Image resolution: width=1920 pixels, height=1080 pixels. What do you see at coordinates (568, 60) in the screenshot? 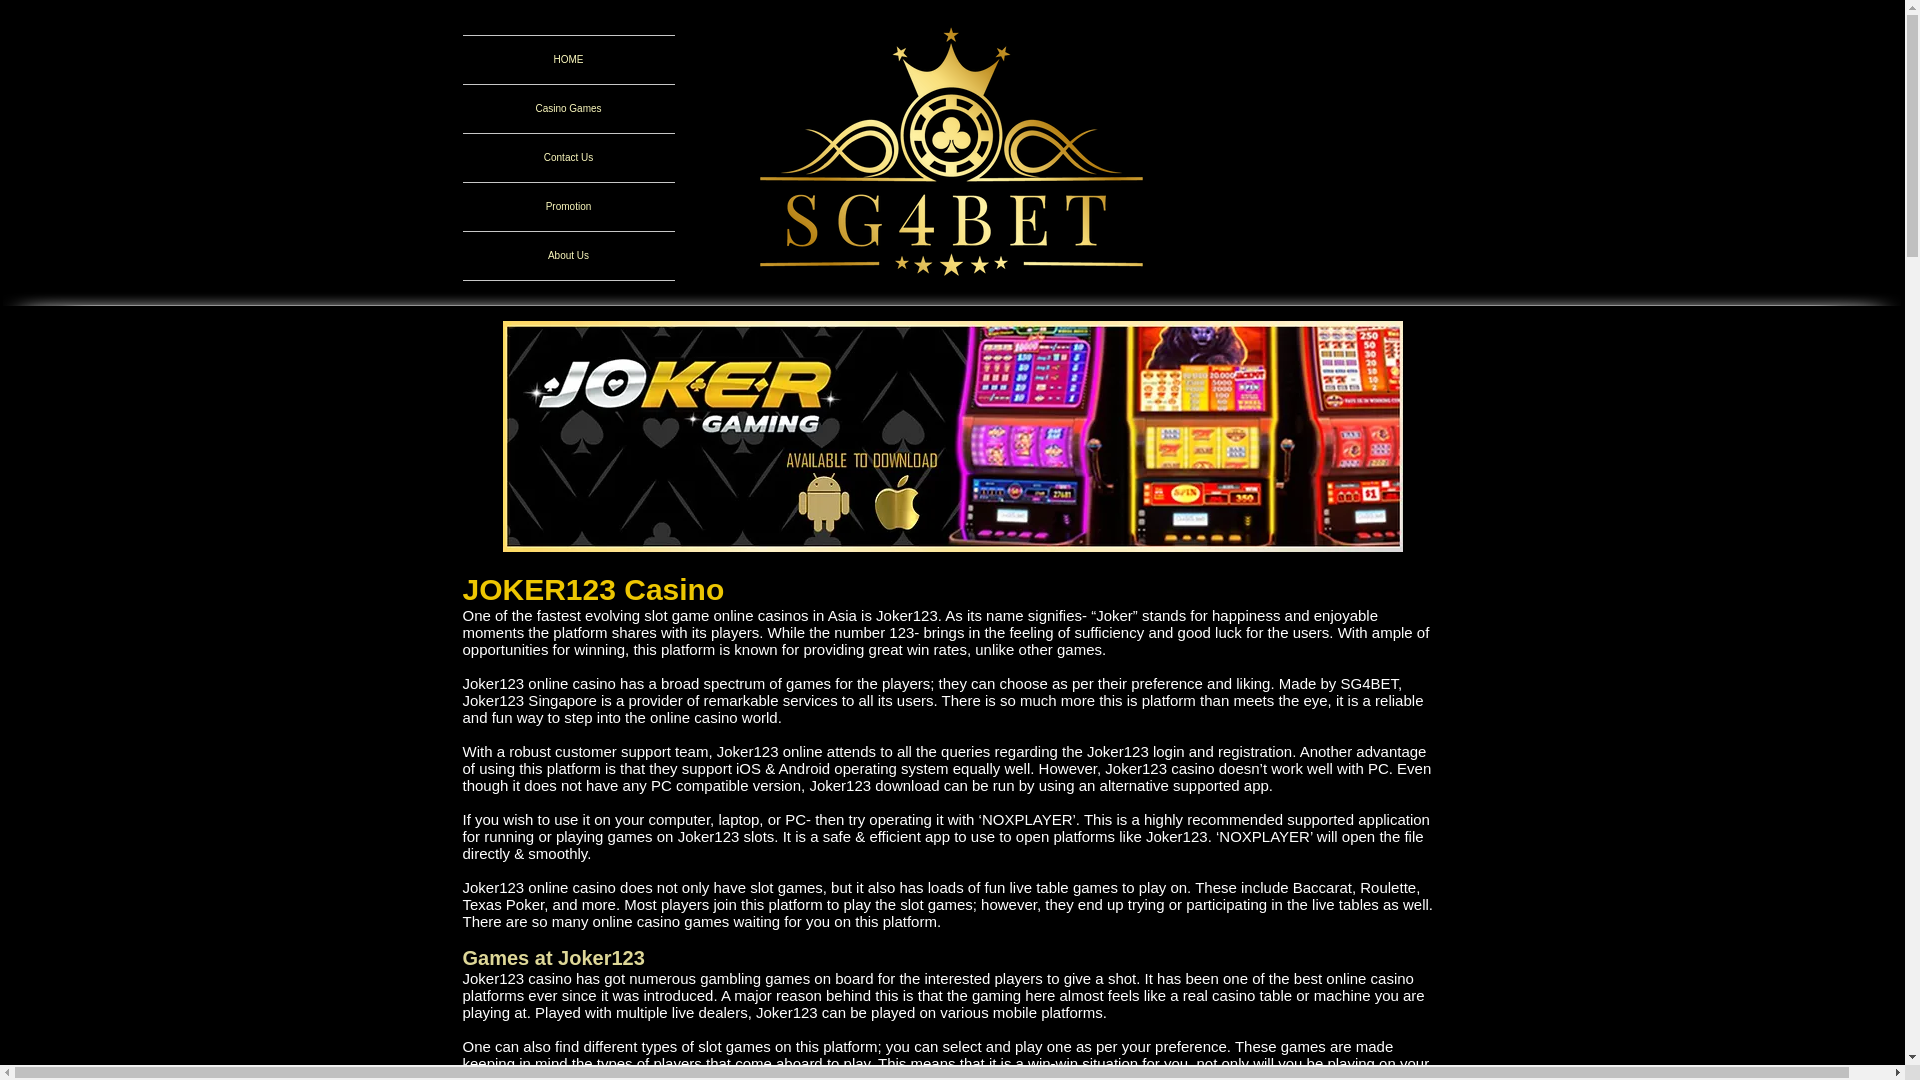
I see `HOME` at bounding box center [568, 60].